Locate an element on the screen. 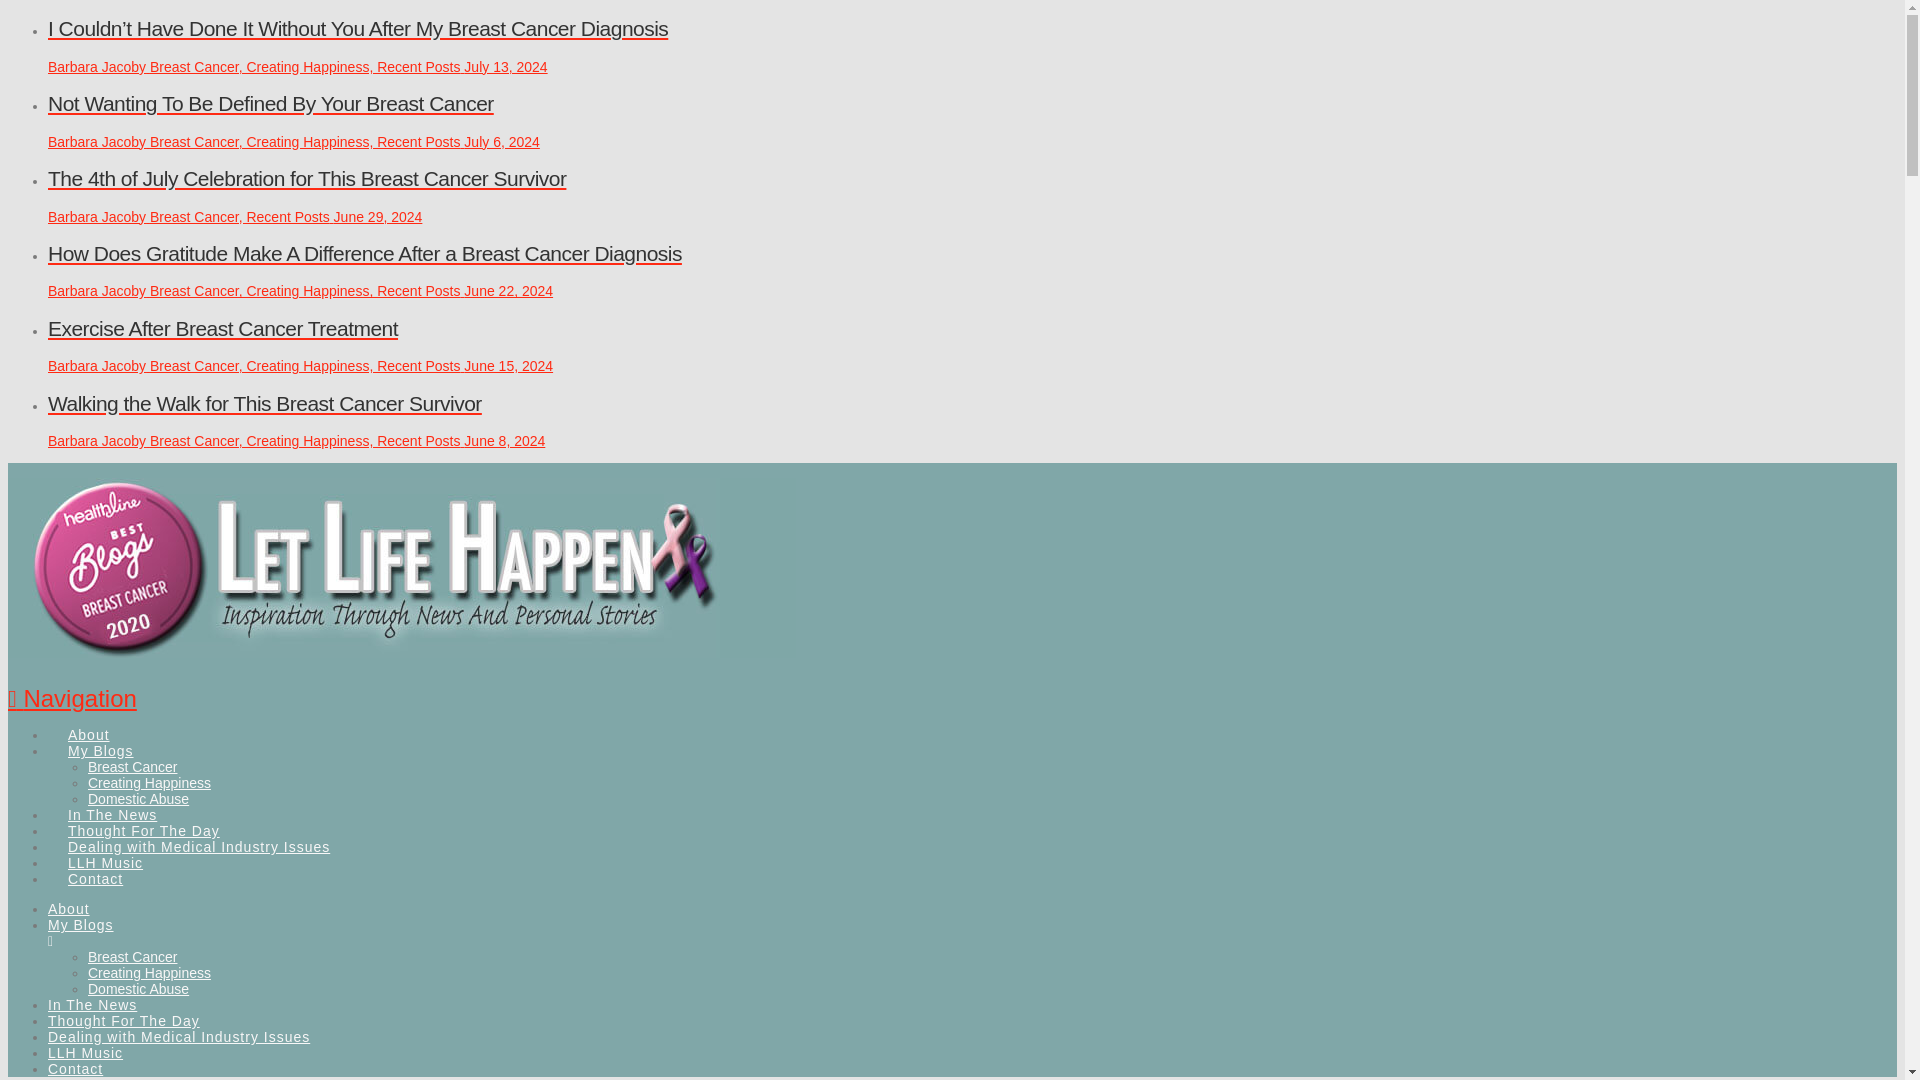 This screenshot has width=1920, height=1080. Thought For The Day is located at coordinates (124, 1021).